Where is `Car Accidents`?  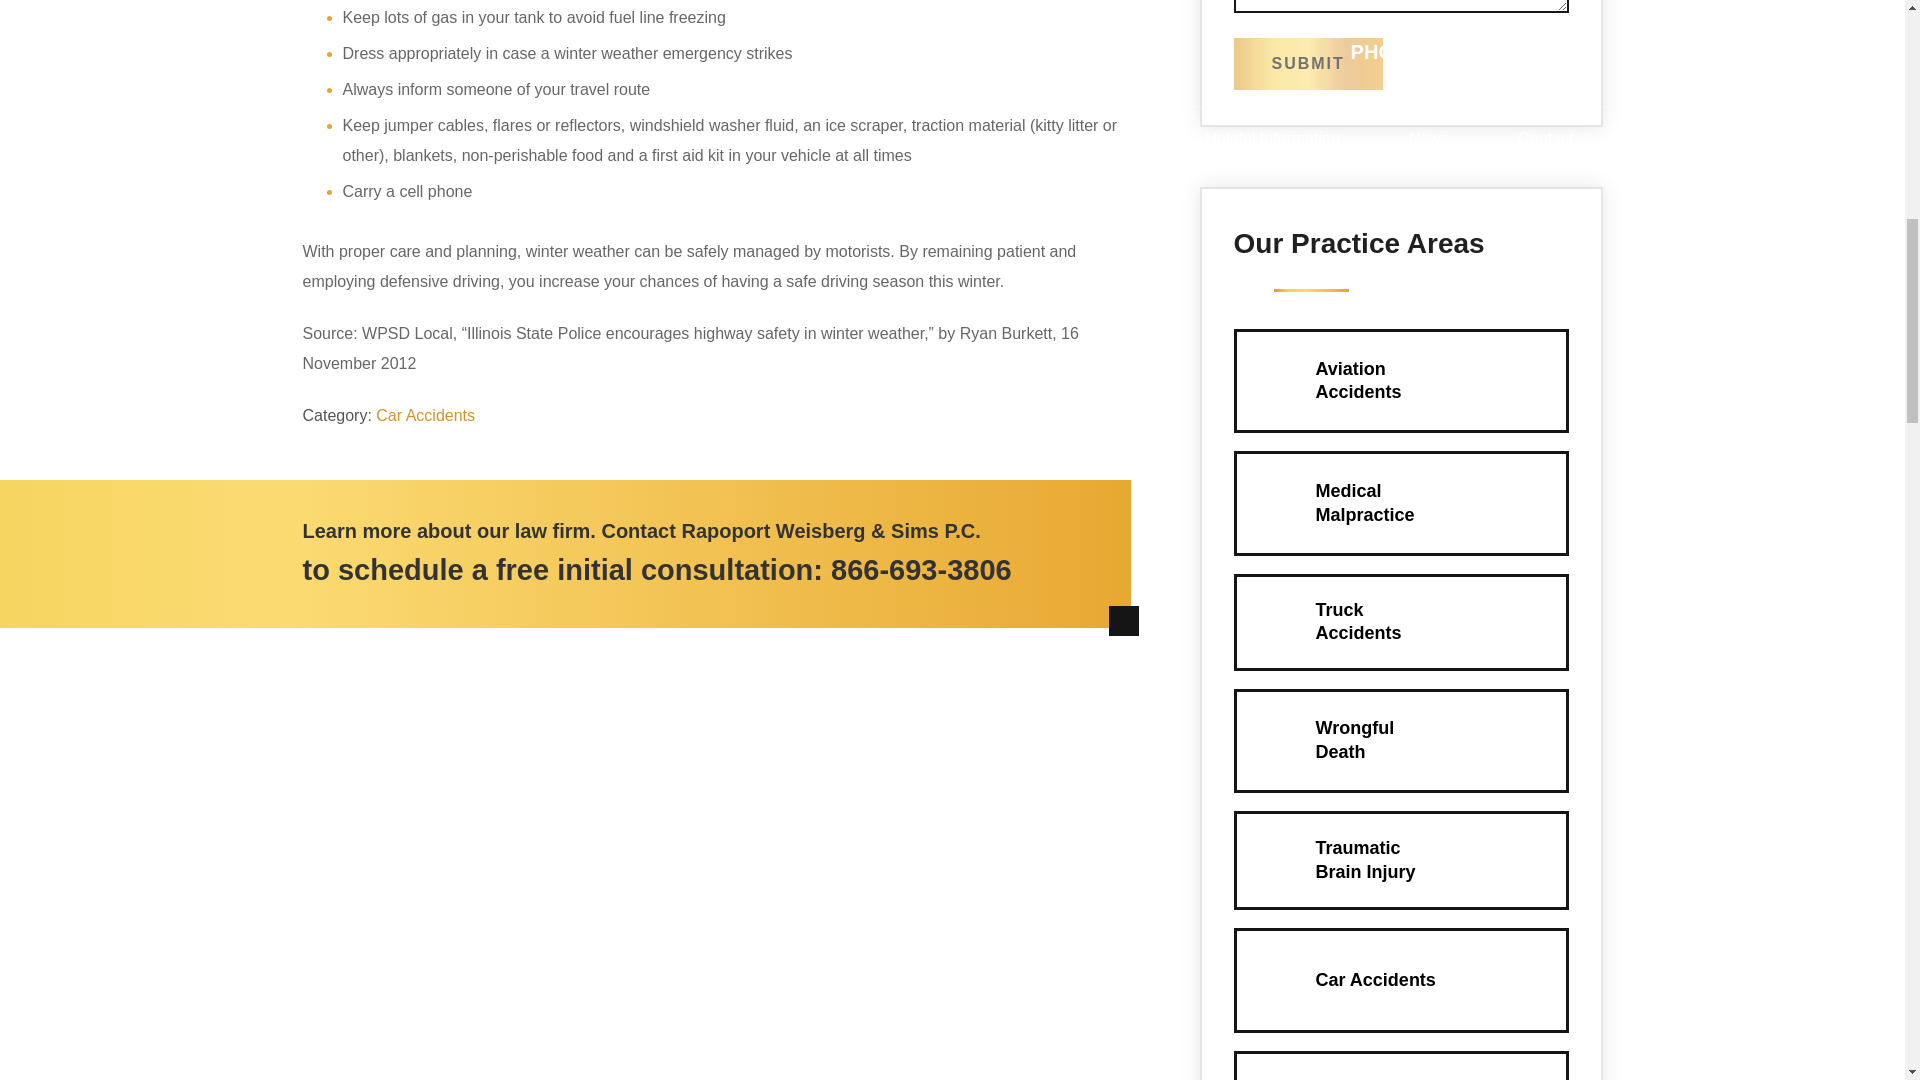
Car Accidents is located at coordinates (425, 416).